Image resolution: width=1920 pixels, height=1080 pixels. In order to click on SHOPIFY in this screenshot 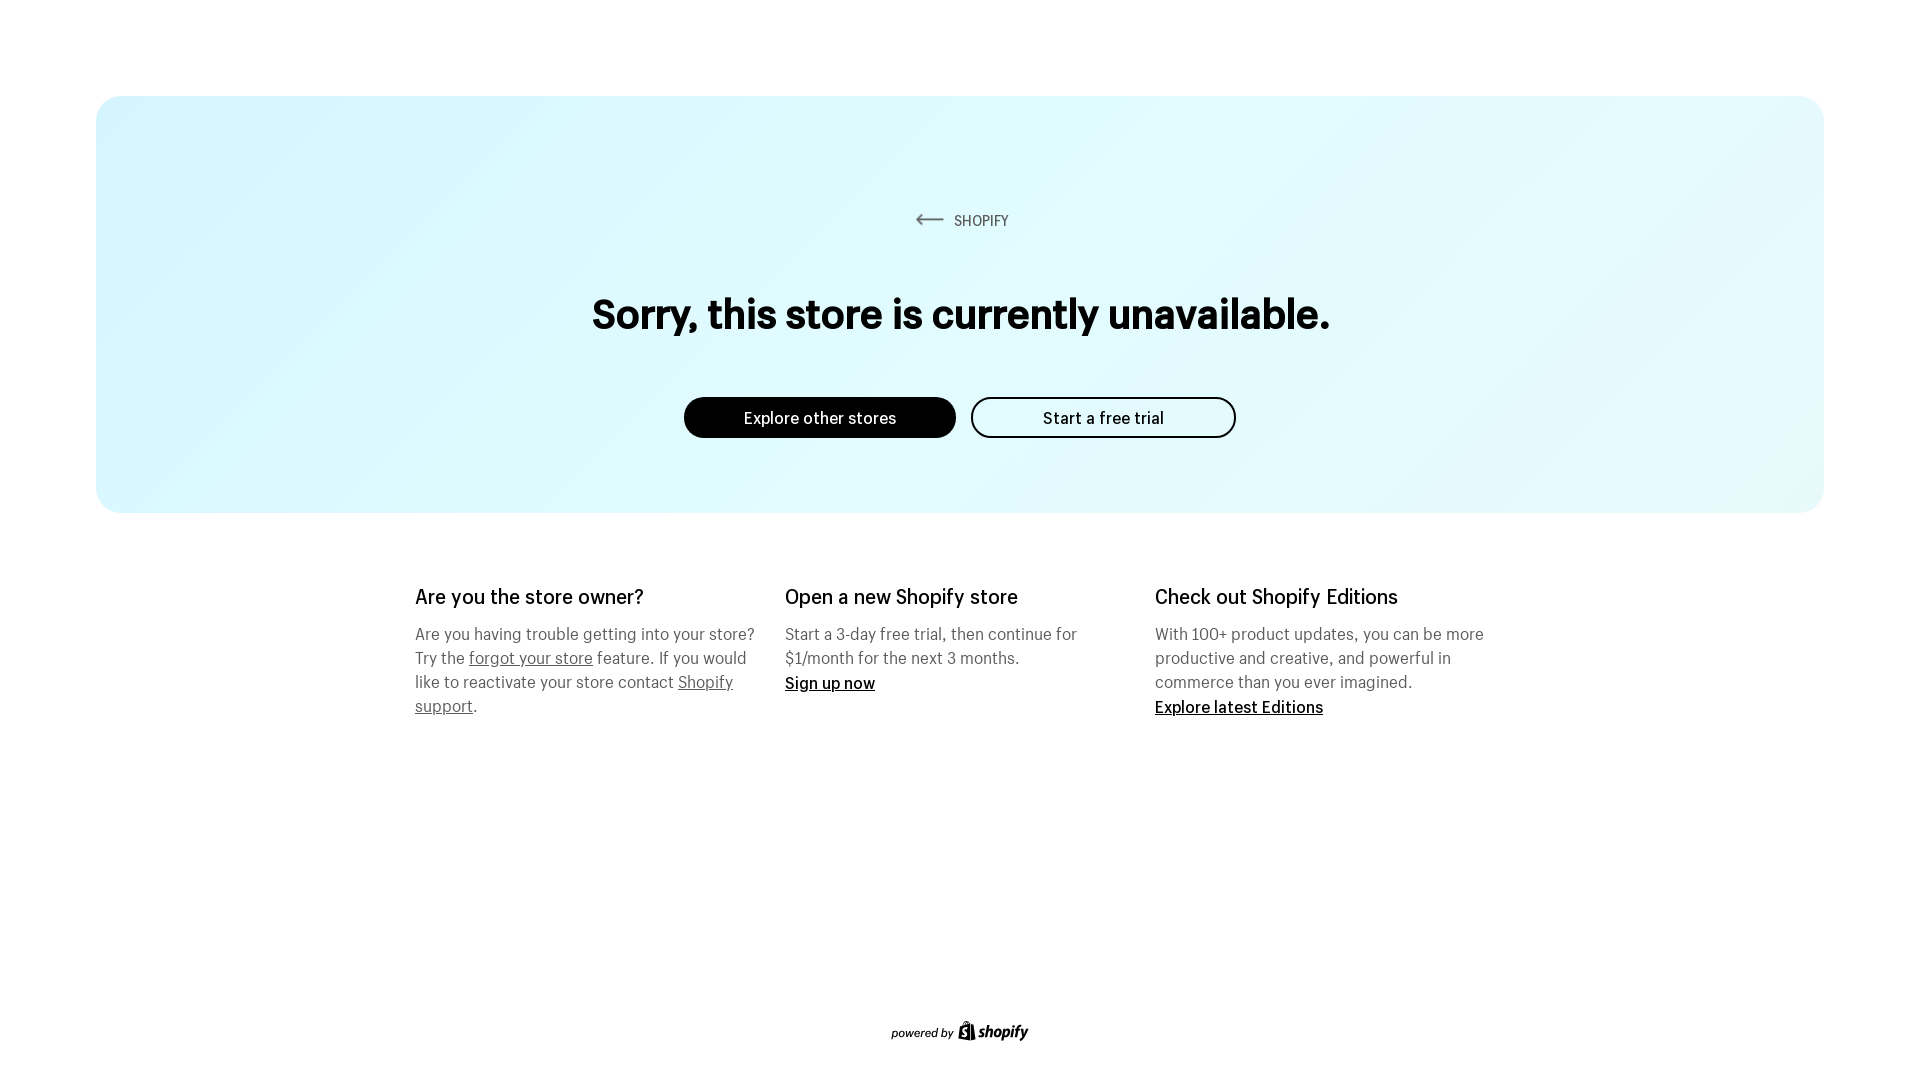, I will do `click(960, 220)`.